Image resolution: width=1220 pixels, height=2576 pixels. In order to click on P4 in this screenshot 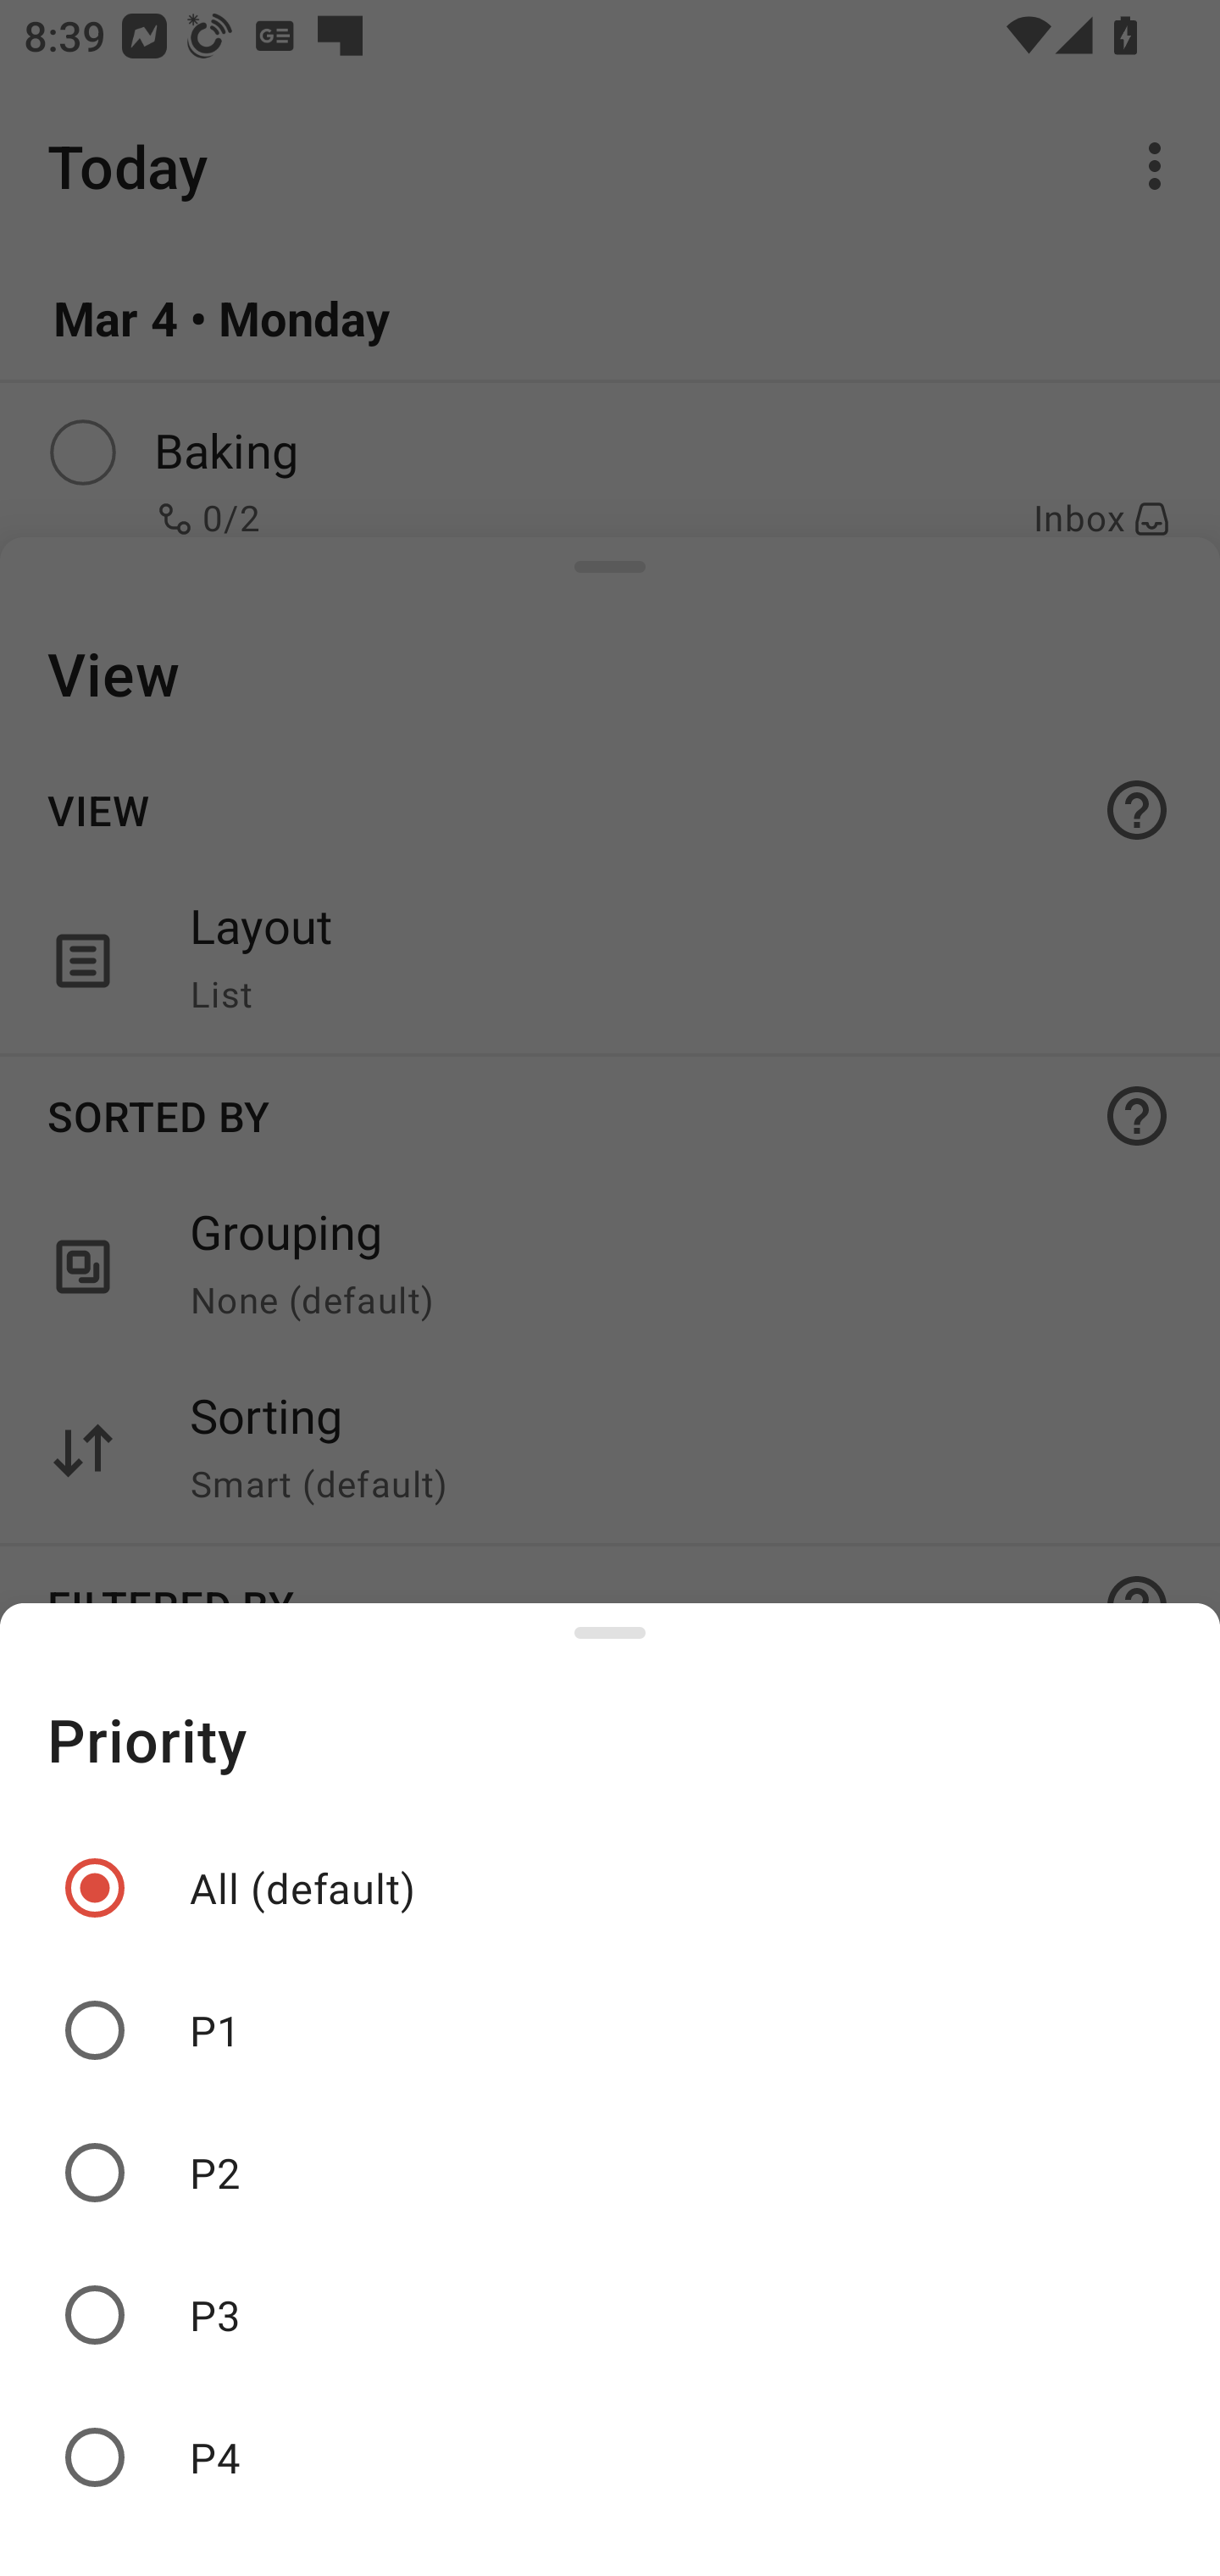, I will do `click(610, 2457)`.